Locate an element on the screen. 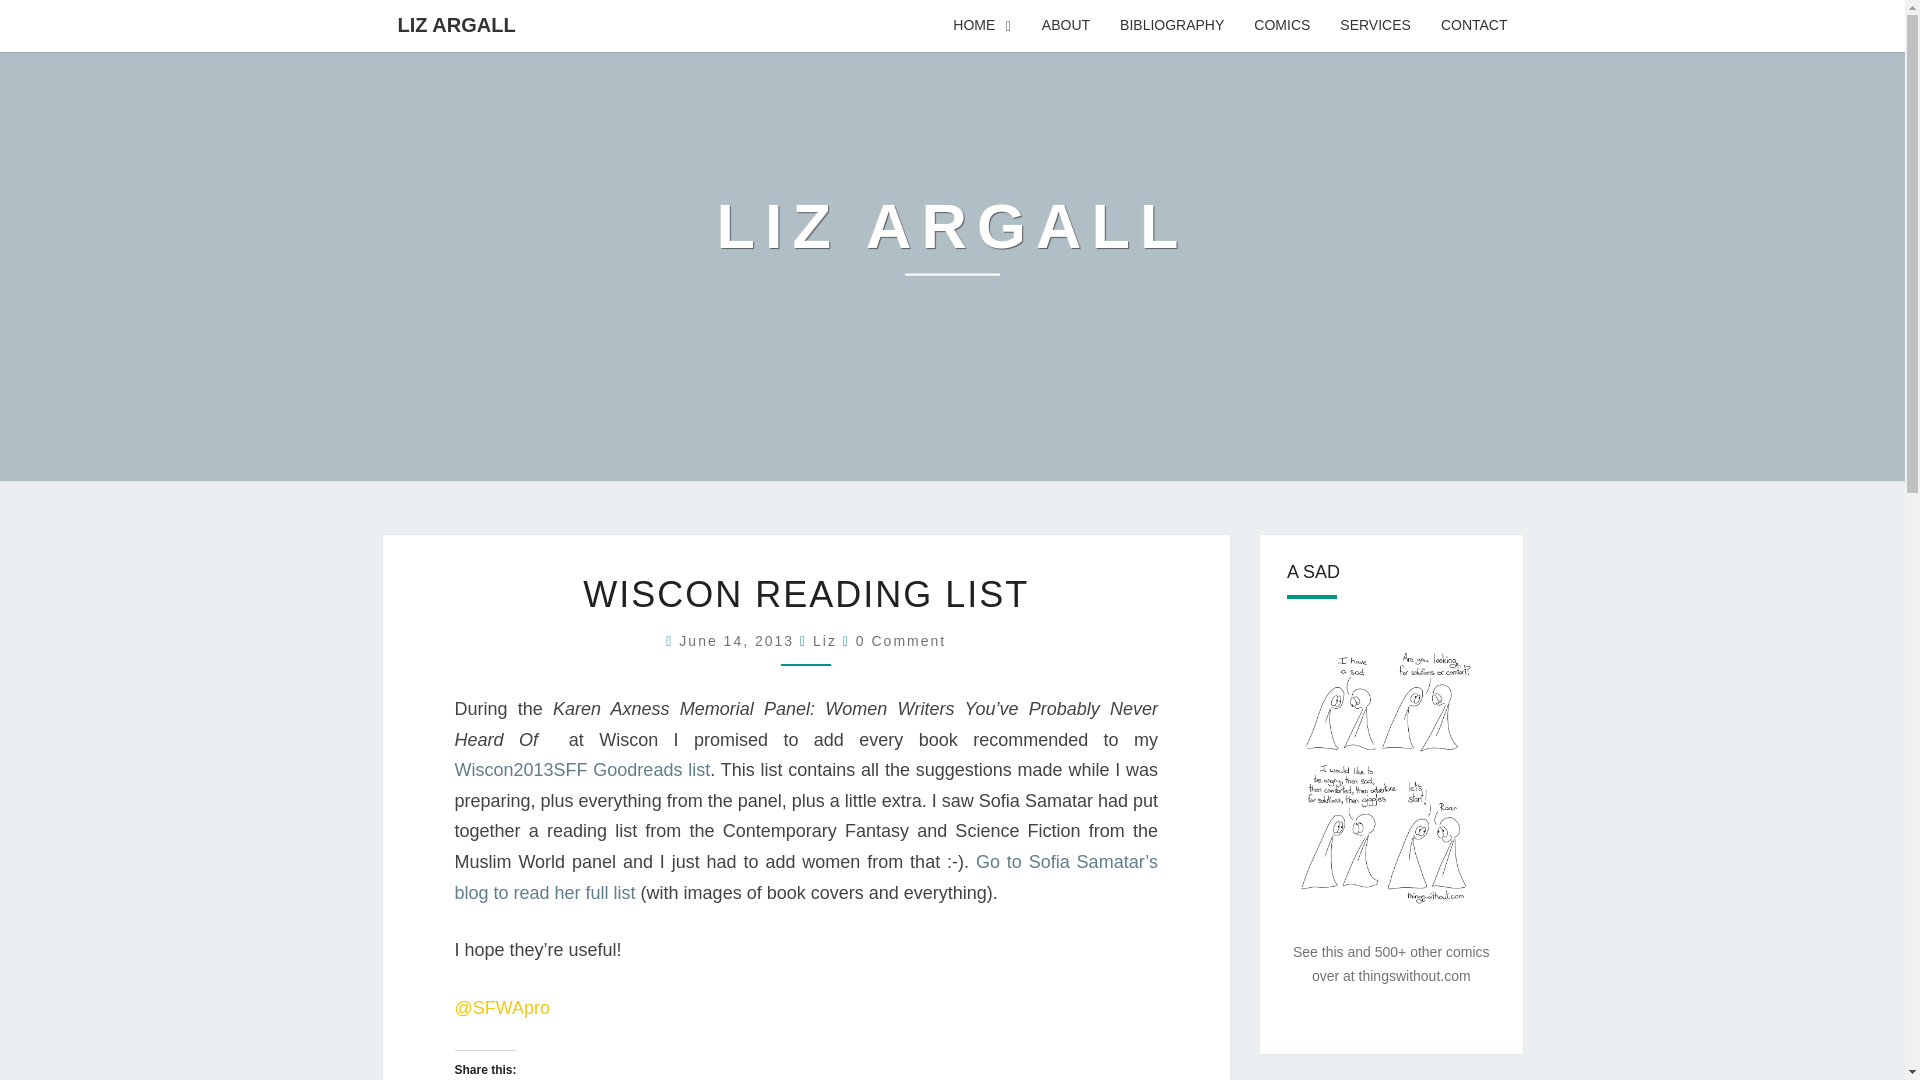 The width and height of the screenshot is (1920, 1080). June 14, 2013 is located at coordinates (740, 640).